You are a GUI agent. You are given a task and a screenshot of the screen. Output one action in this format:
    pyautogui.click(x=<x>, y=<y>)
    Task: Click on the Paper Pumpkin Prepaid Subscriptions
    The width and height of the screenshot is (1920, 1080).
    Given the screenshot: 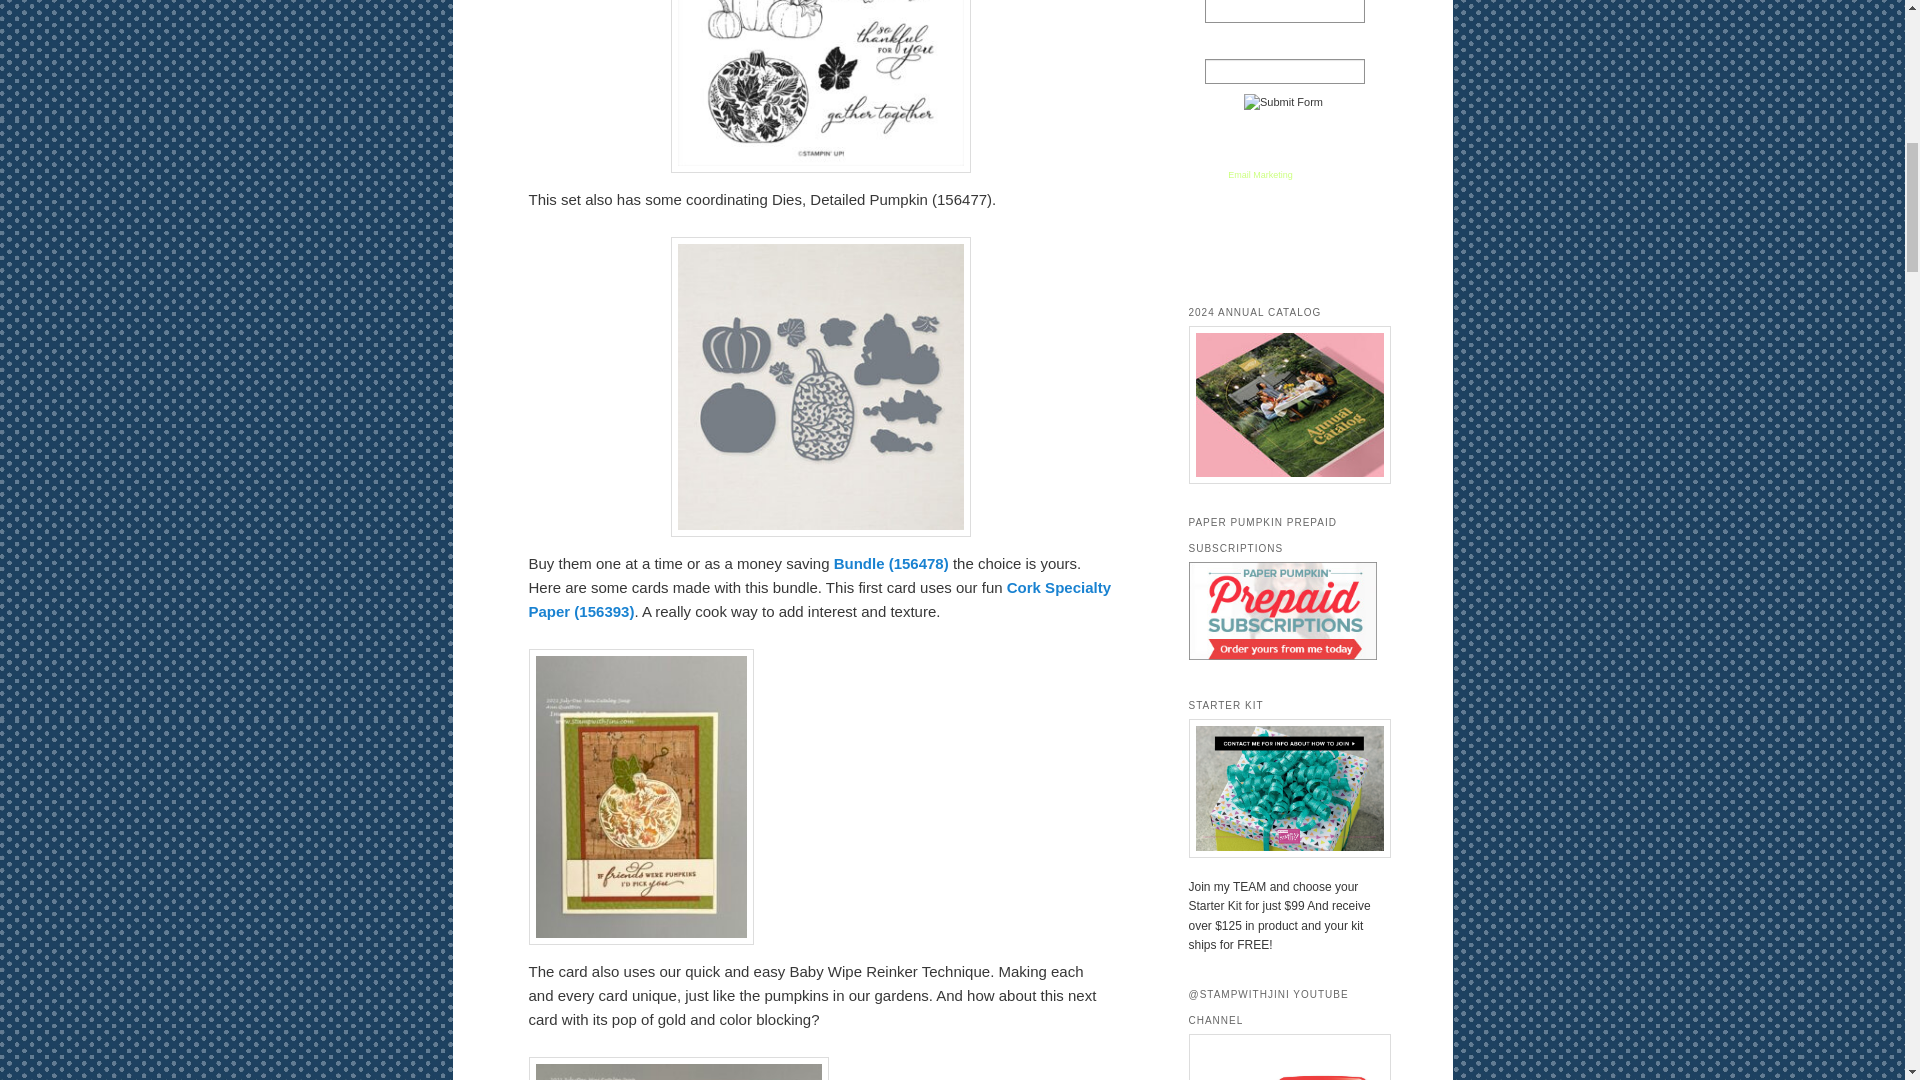 What is the action you would take?
    pyautogui.click(x=1282, y=656)
    